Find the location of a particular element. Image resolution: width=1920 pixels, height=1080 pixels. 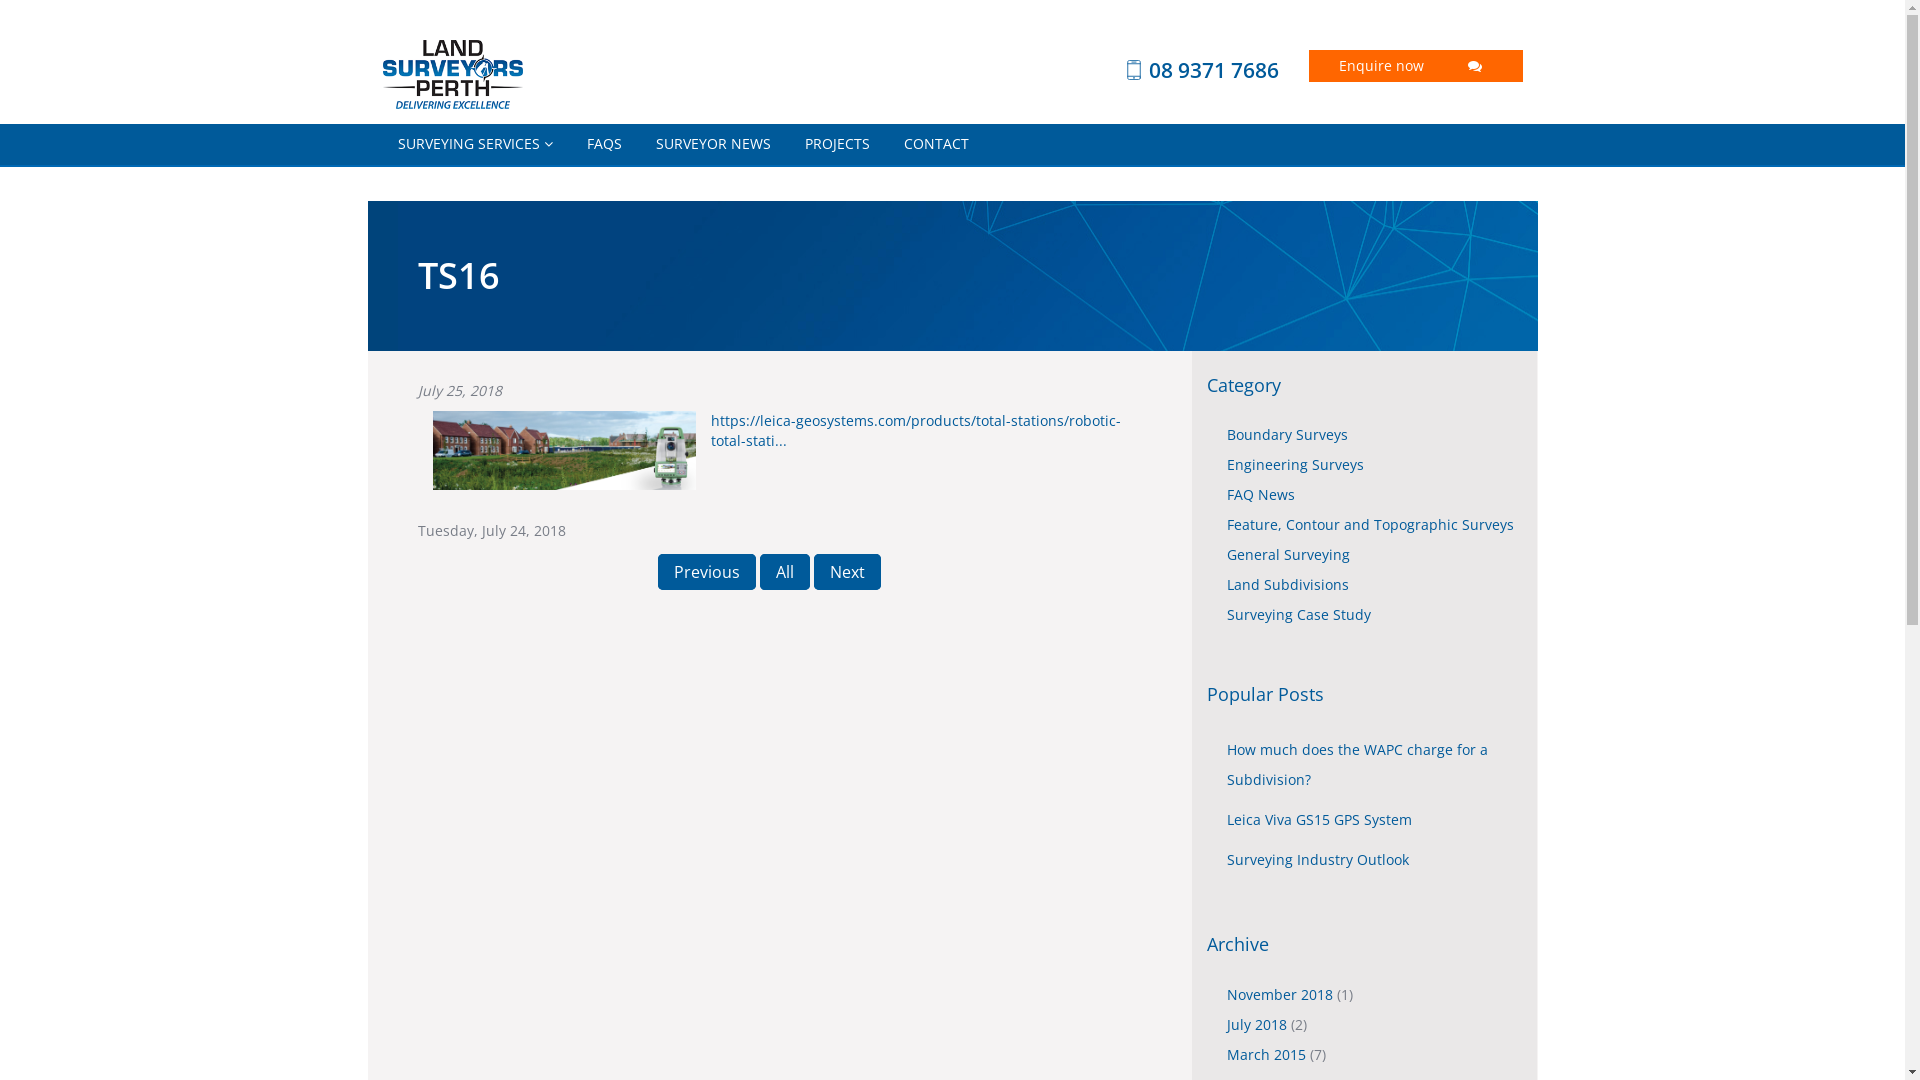

November 2018 is located at coordinates (1282, 994).